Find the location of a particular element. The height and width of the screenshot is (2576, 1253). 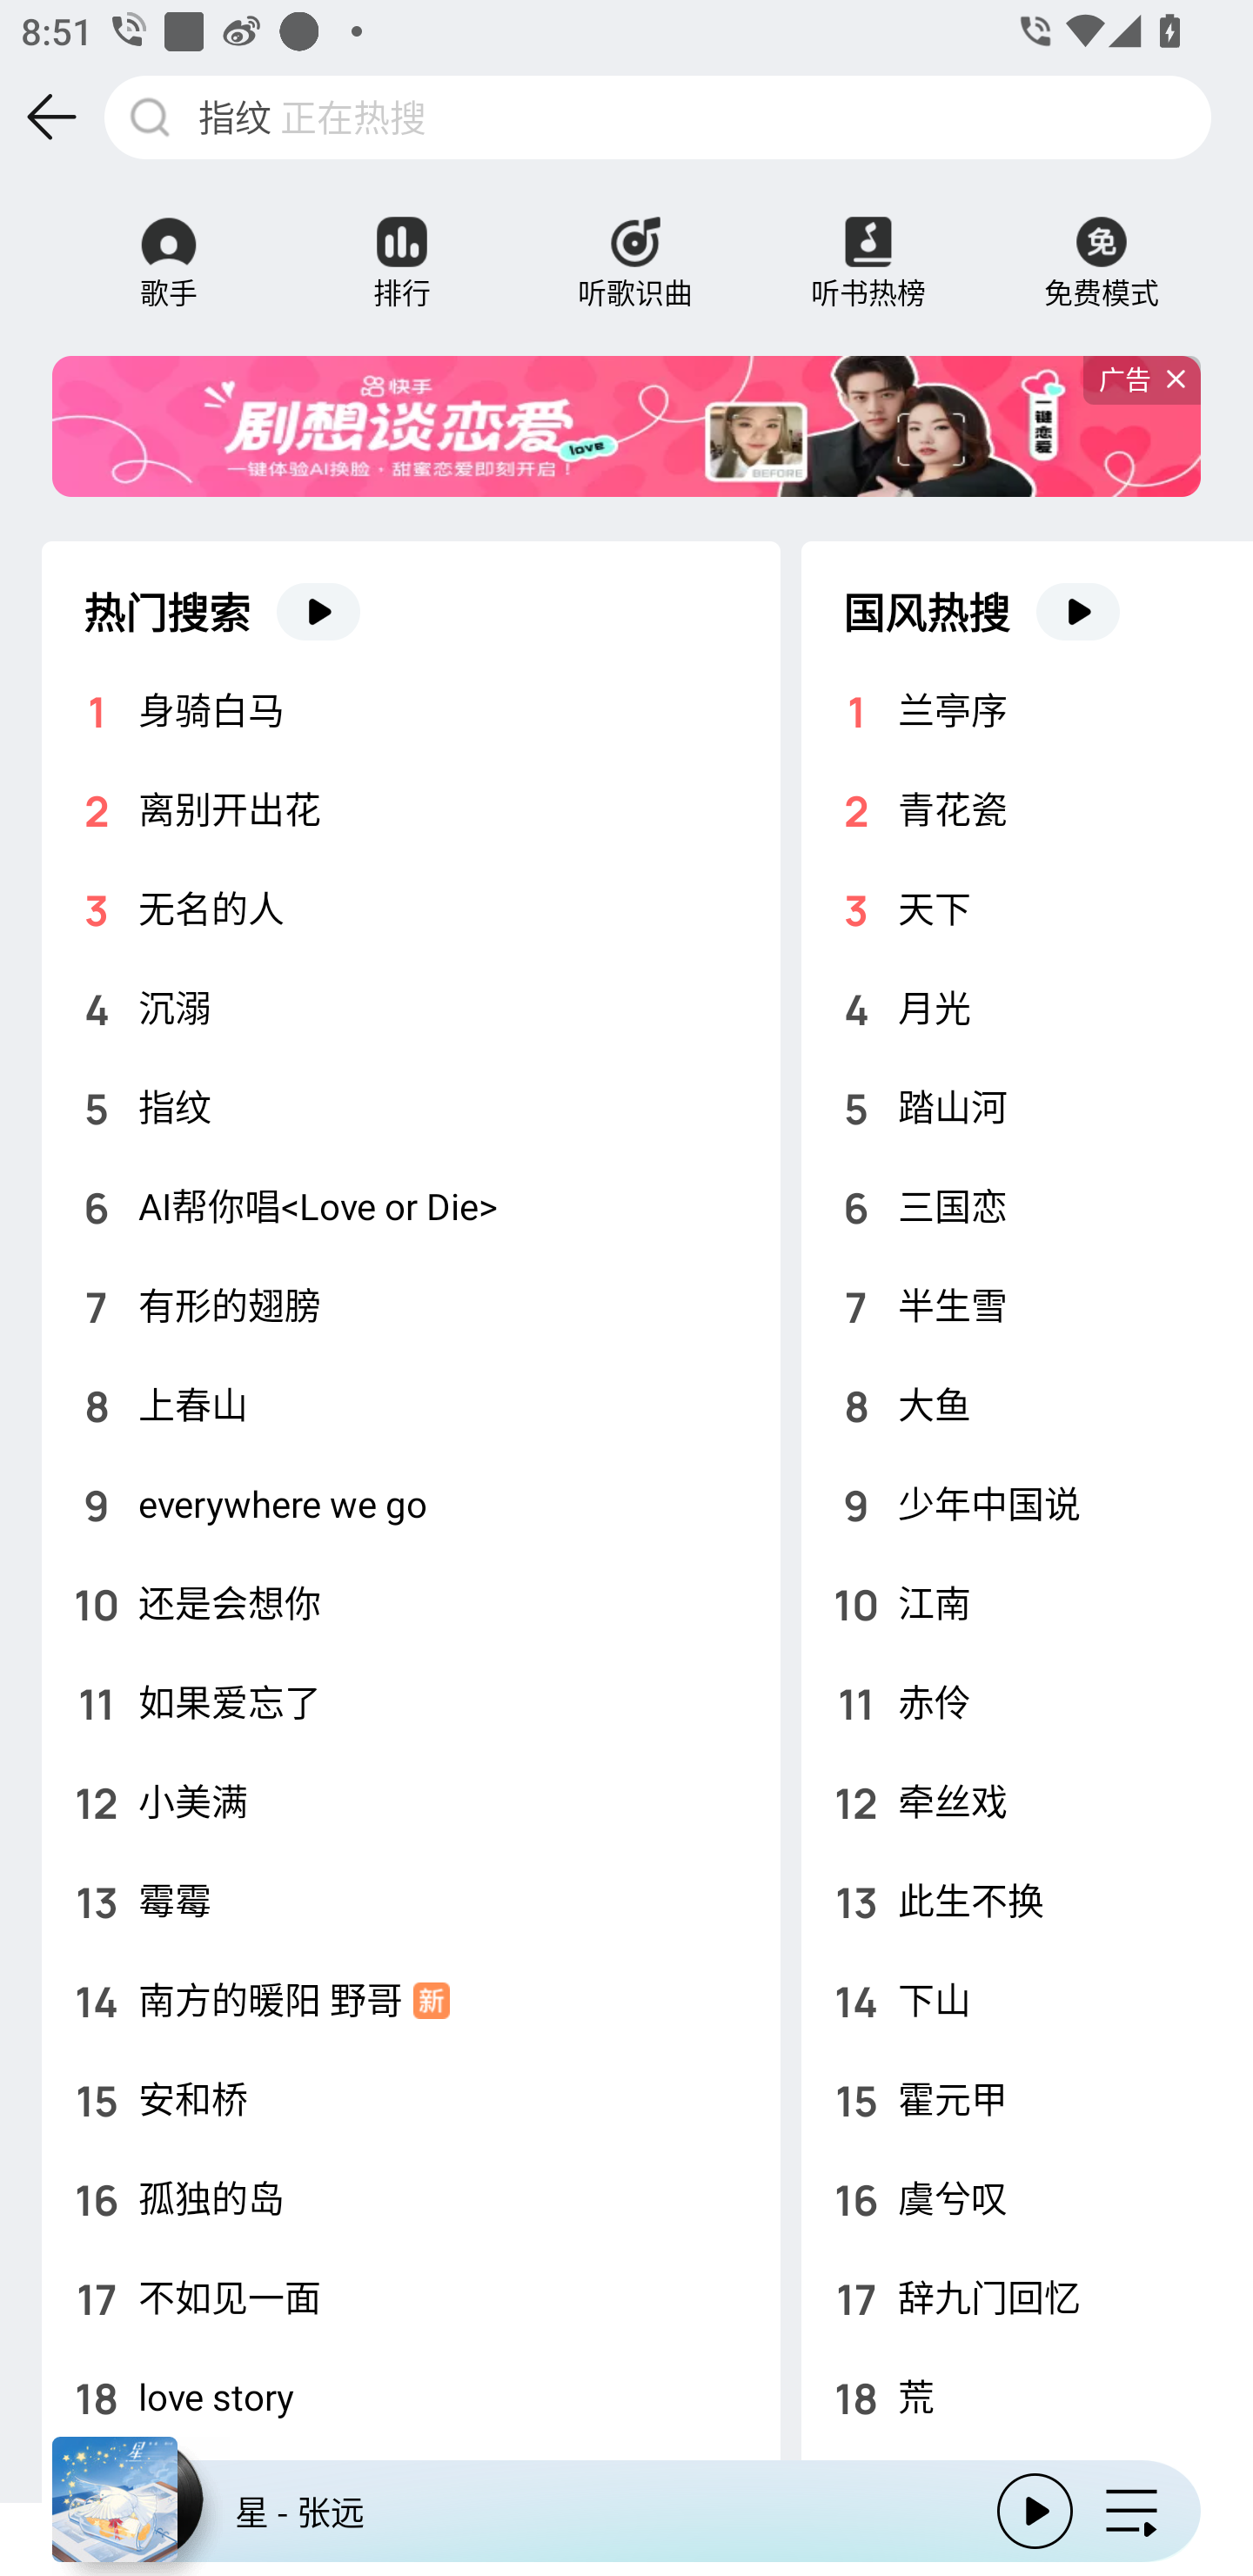

11 如果爱忘了 is located at coordinates (411, 1702).